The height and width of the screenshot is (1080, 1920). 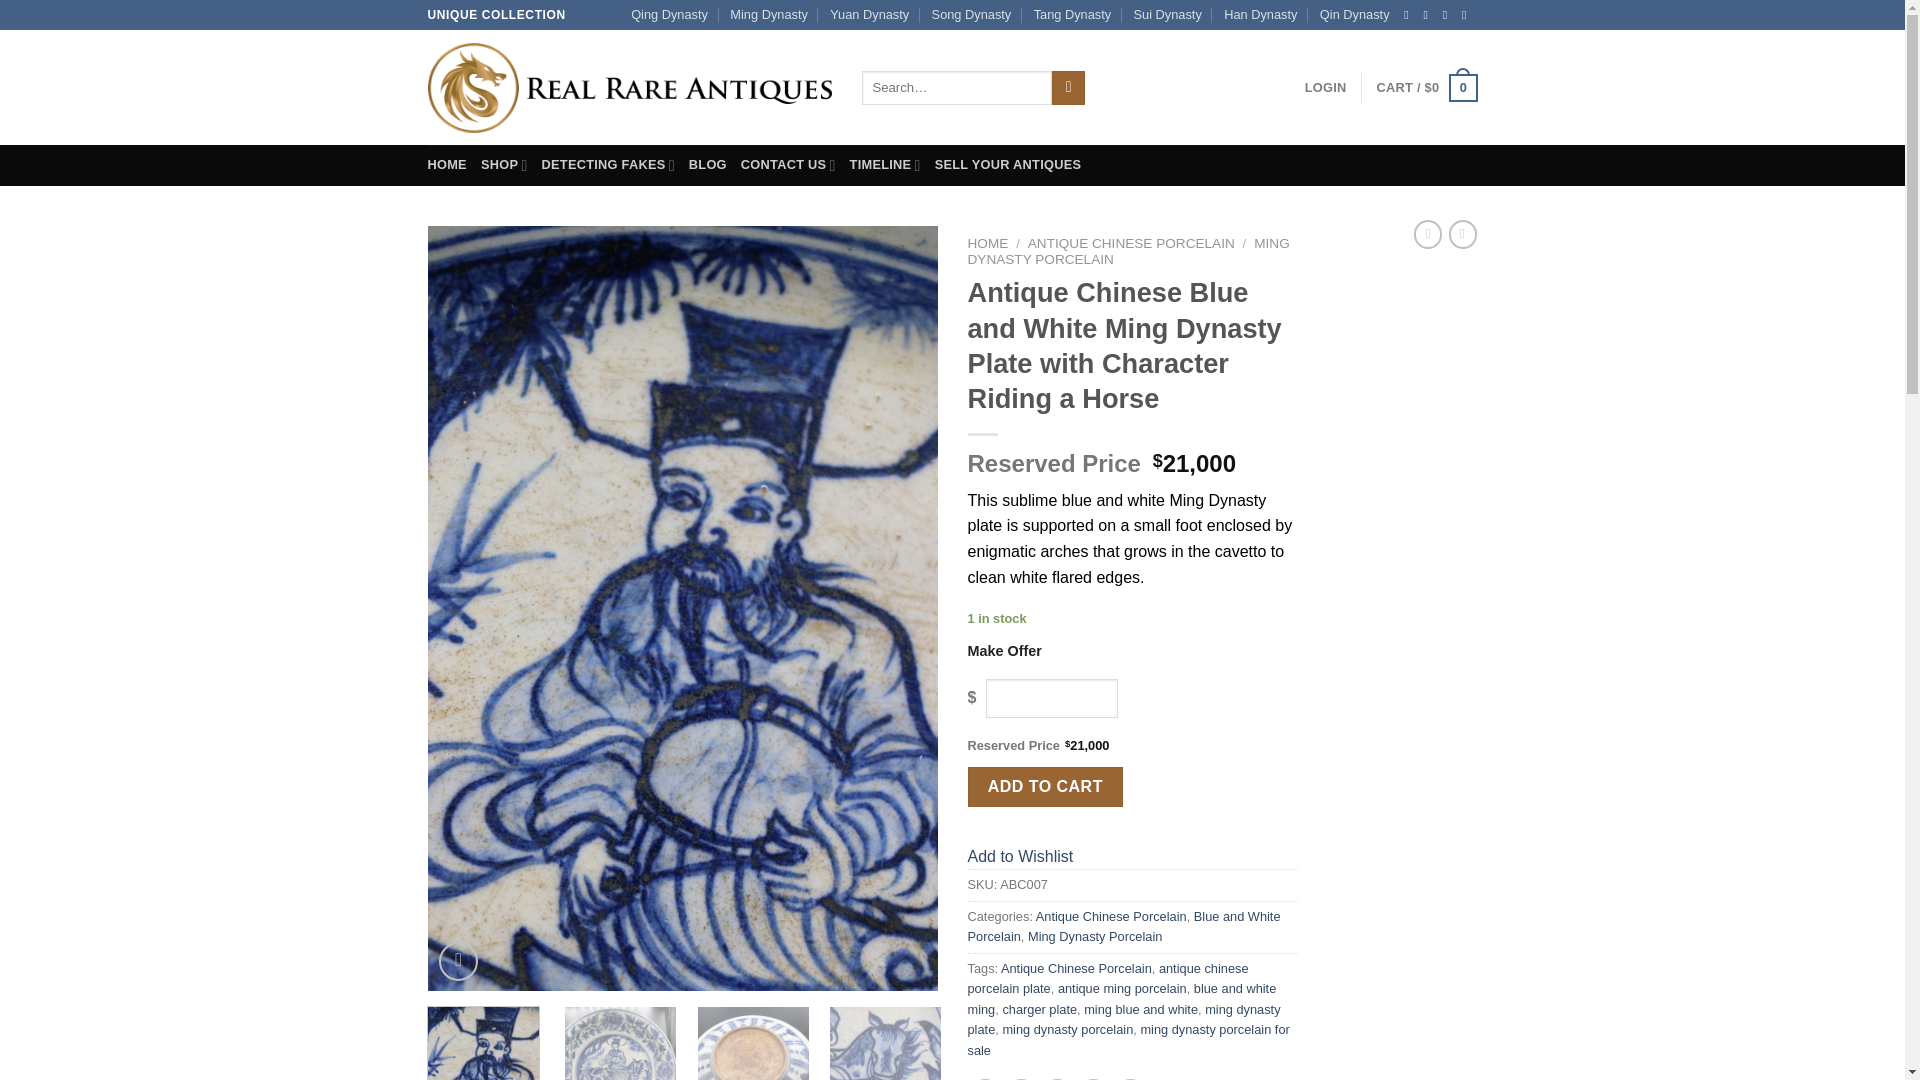 I want to click on Early Ming Dynasty Antique Chinese Porcelain Platee, so click(x=1192, y=395).